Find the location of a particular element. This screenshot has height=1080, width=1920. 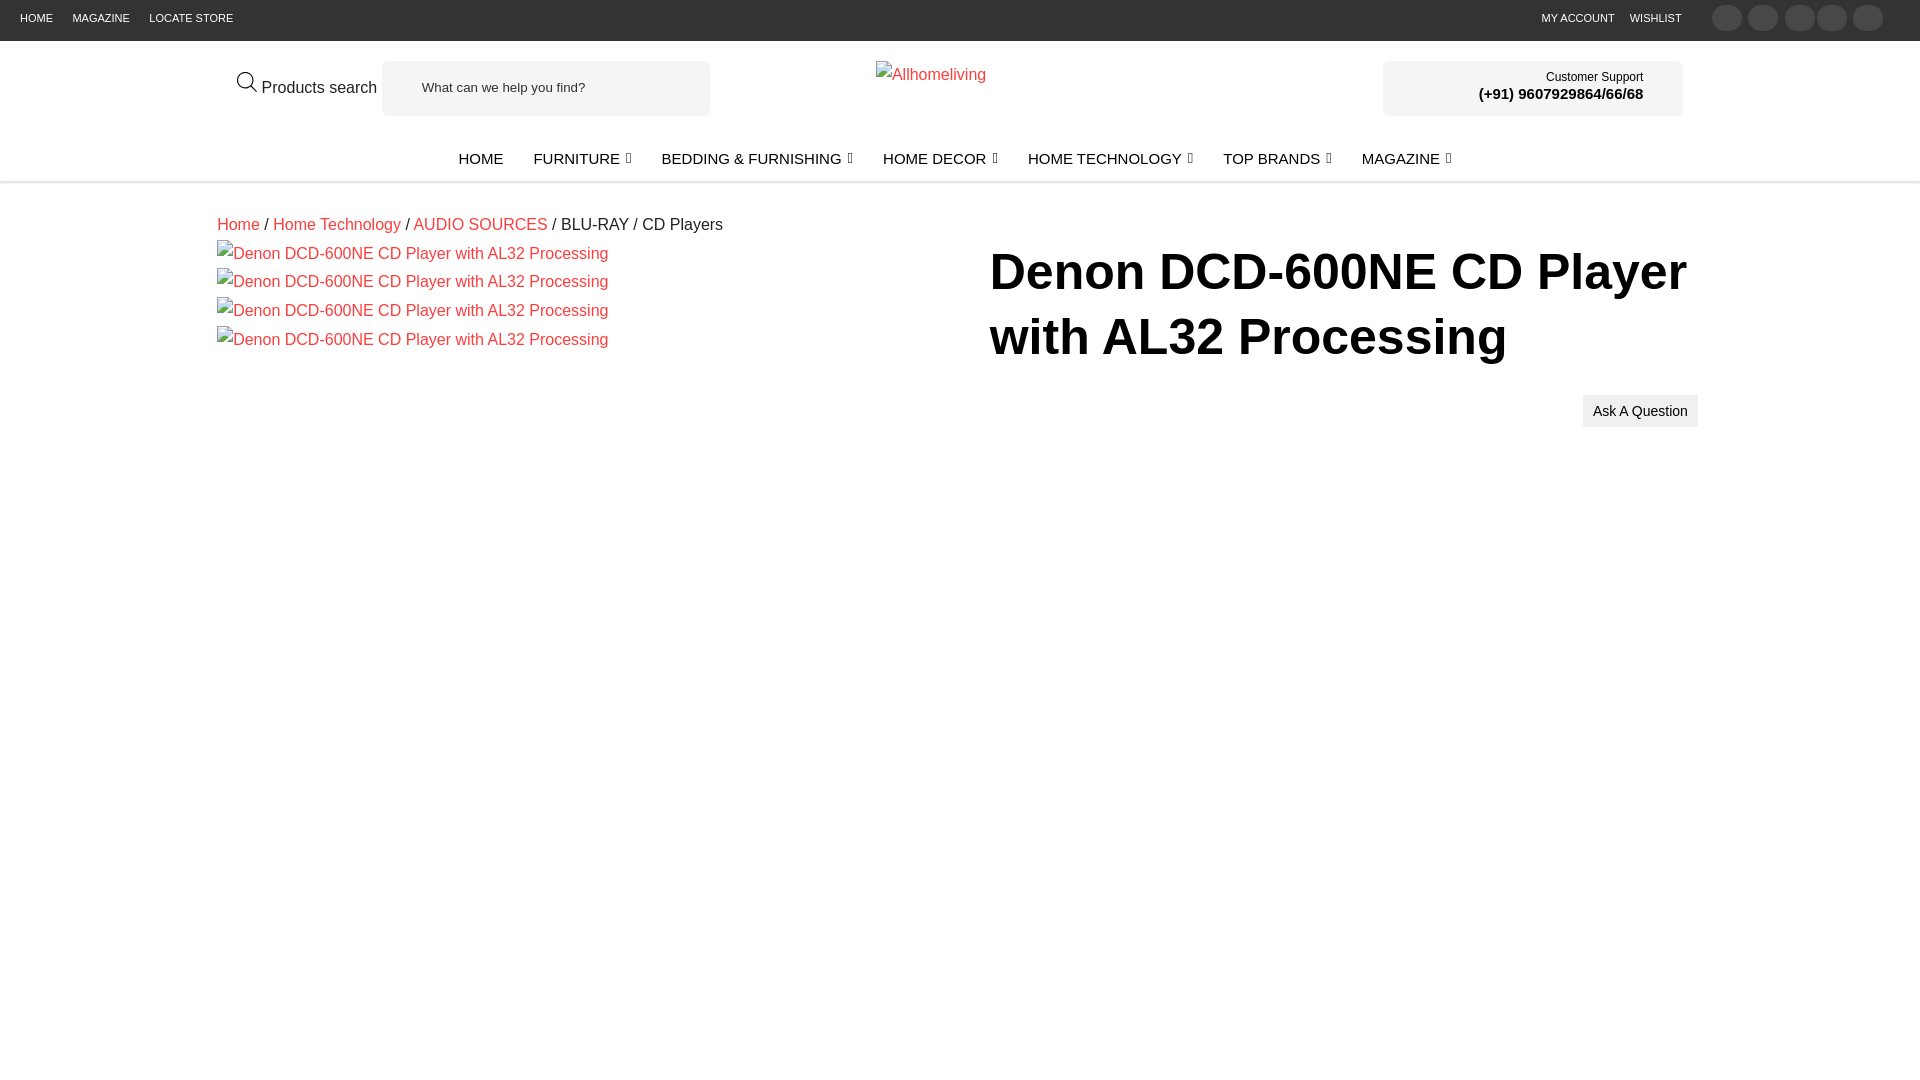

MAGAZINE is located at coordinates (100, 18).